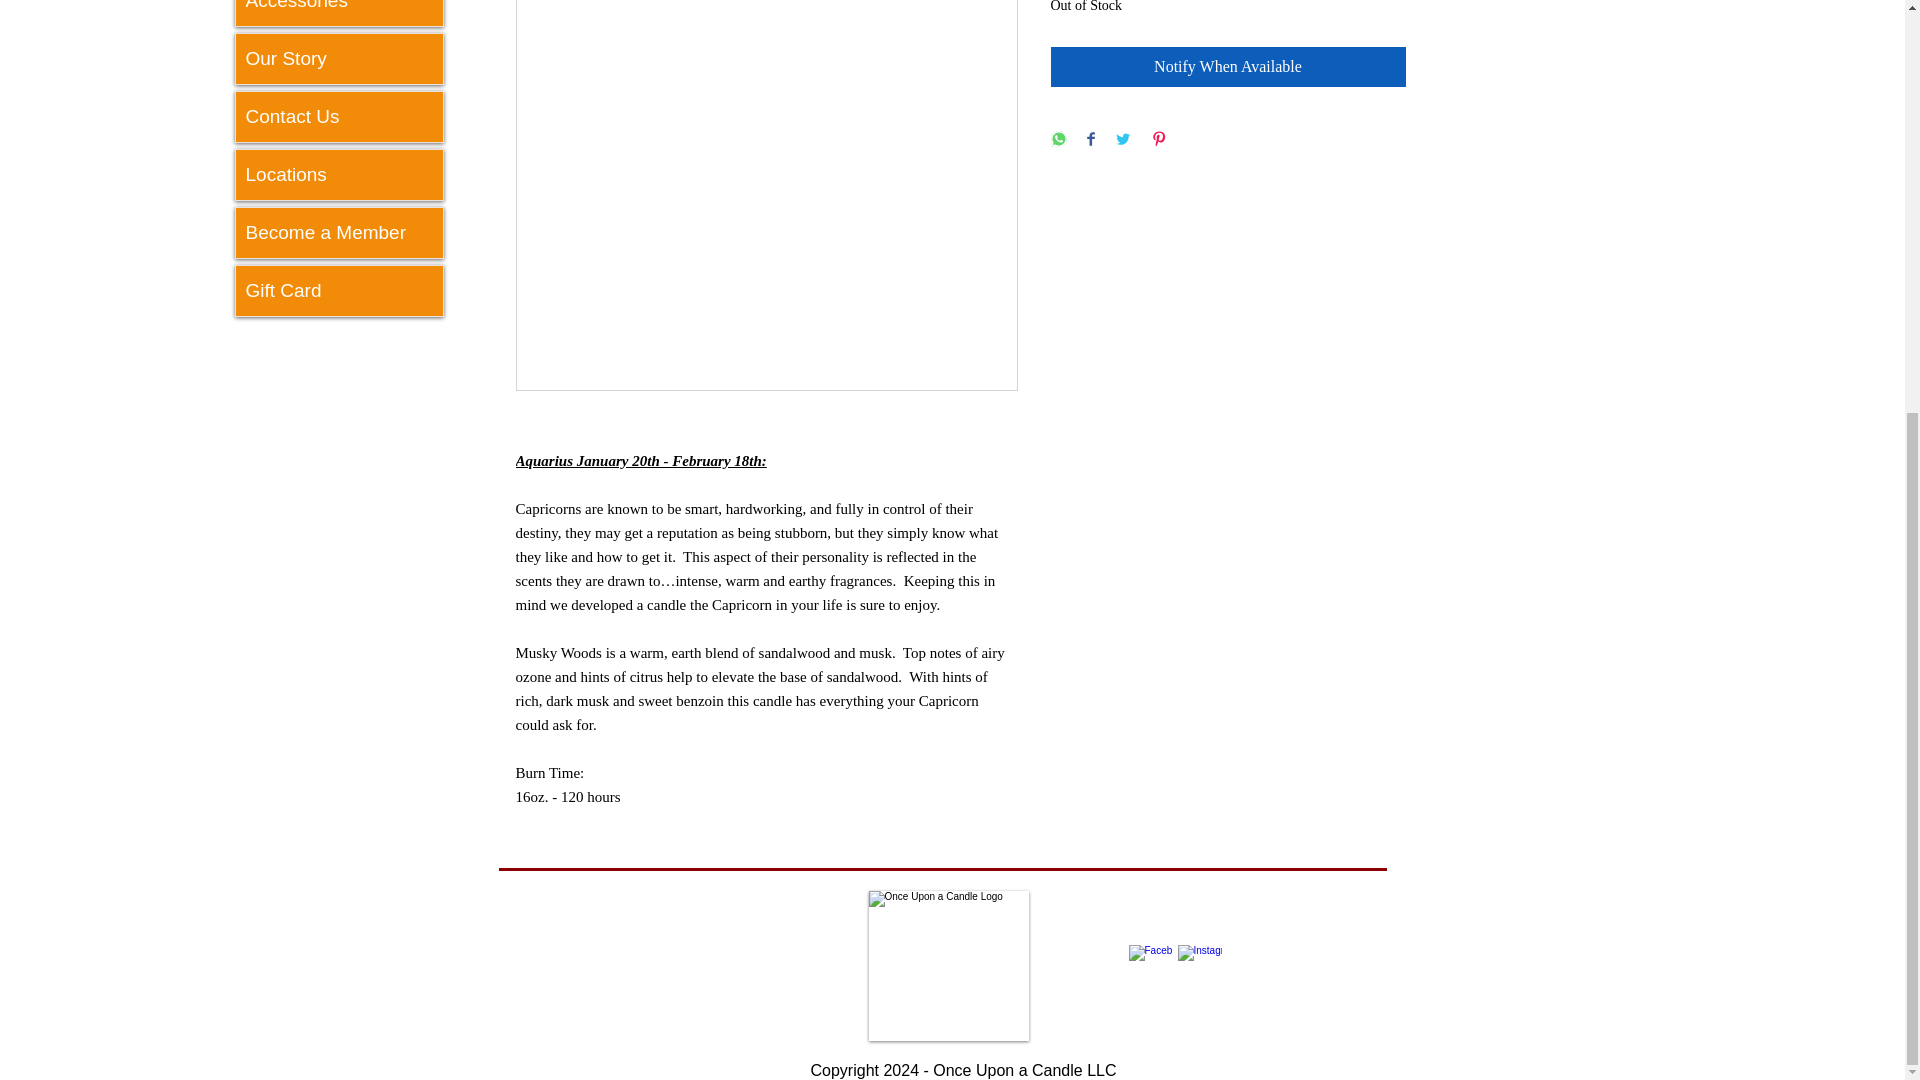 Image resolution: width=1920 pixels, height=1080 pixels. I want to click on Notify When Available, so click(1228, 48).